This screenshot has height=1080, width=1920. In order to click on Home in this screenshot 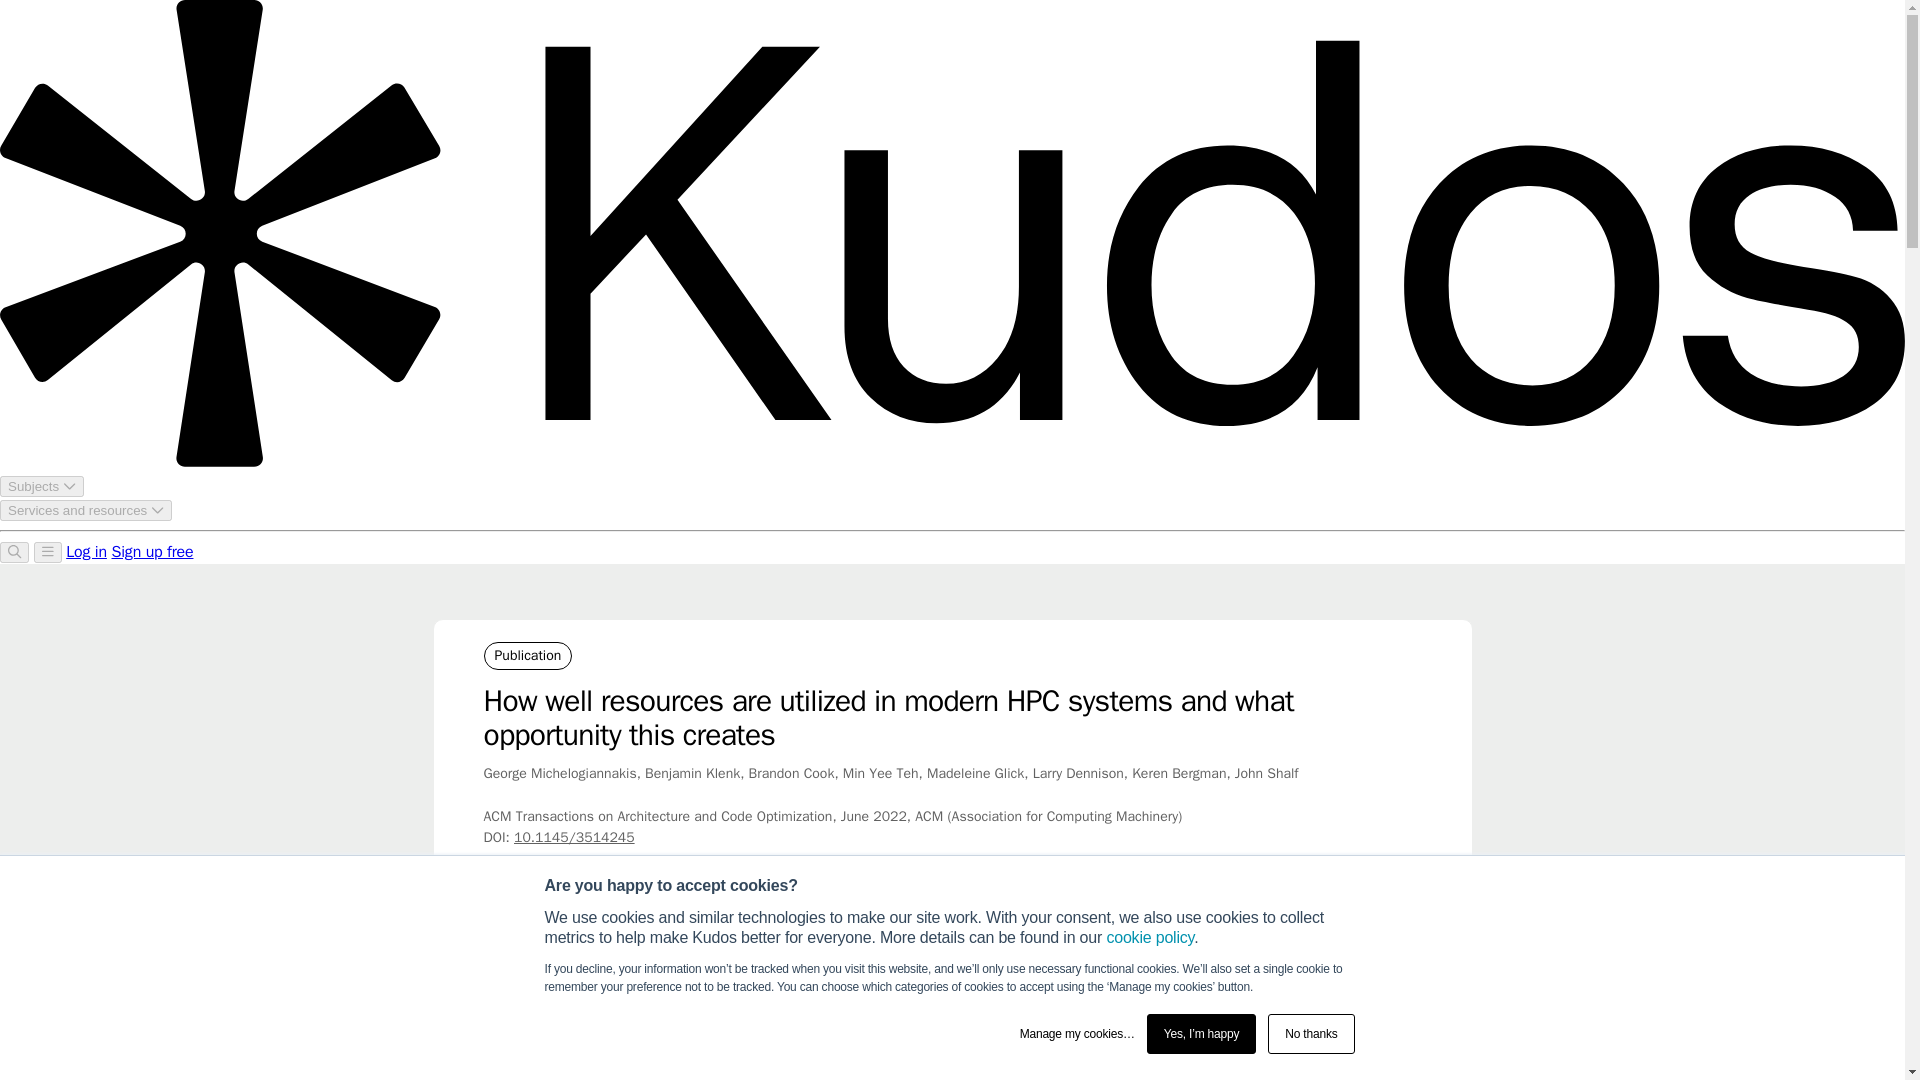, I will do `click(500, 948)`.